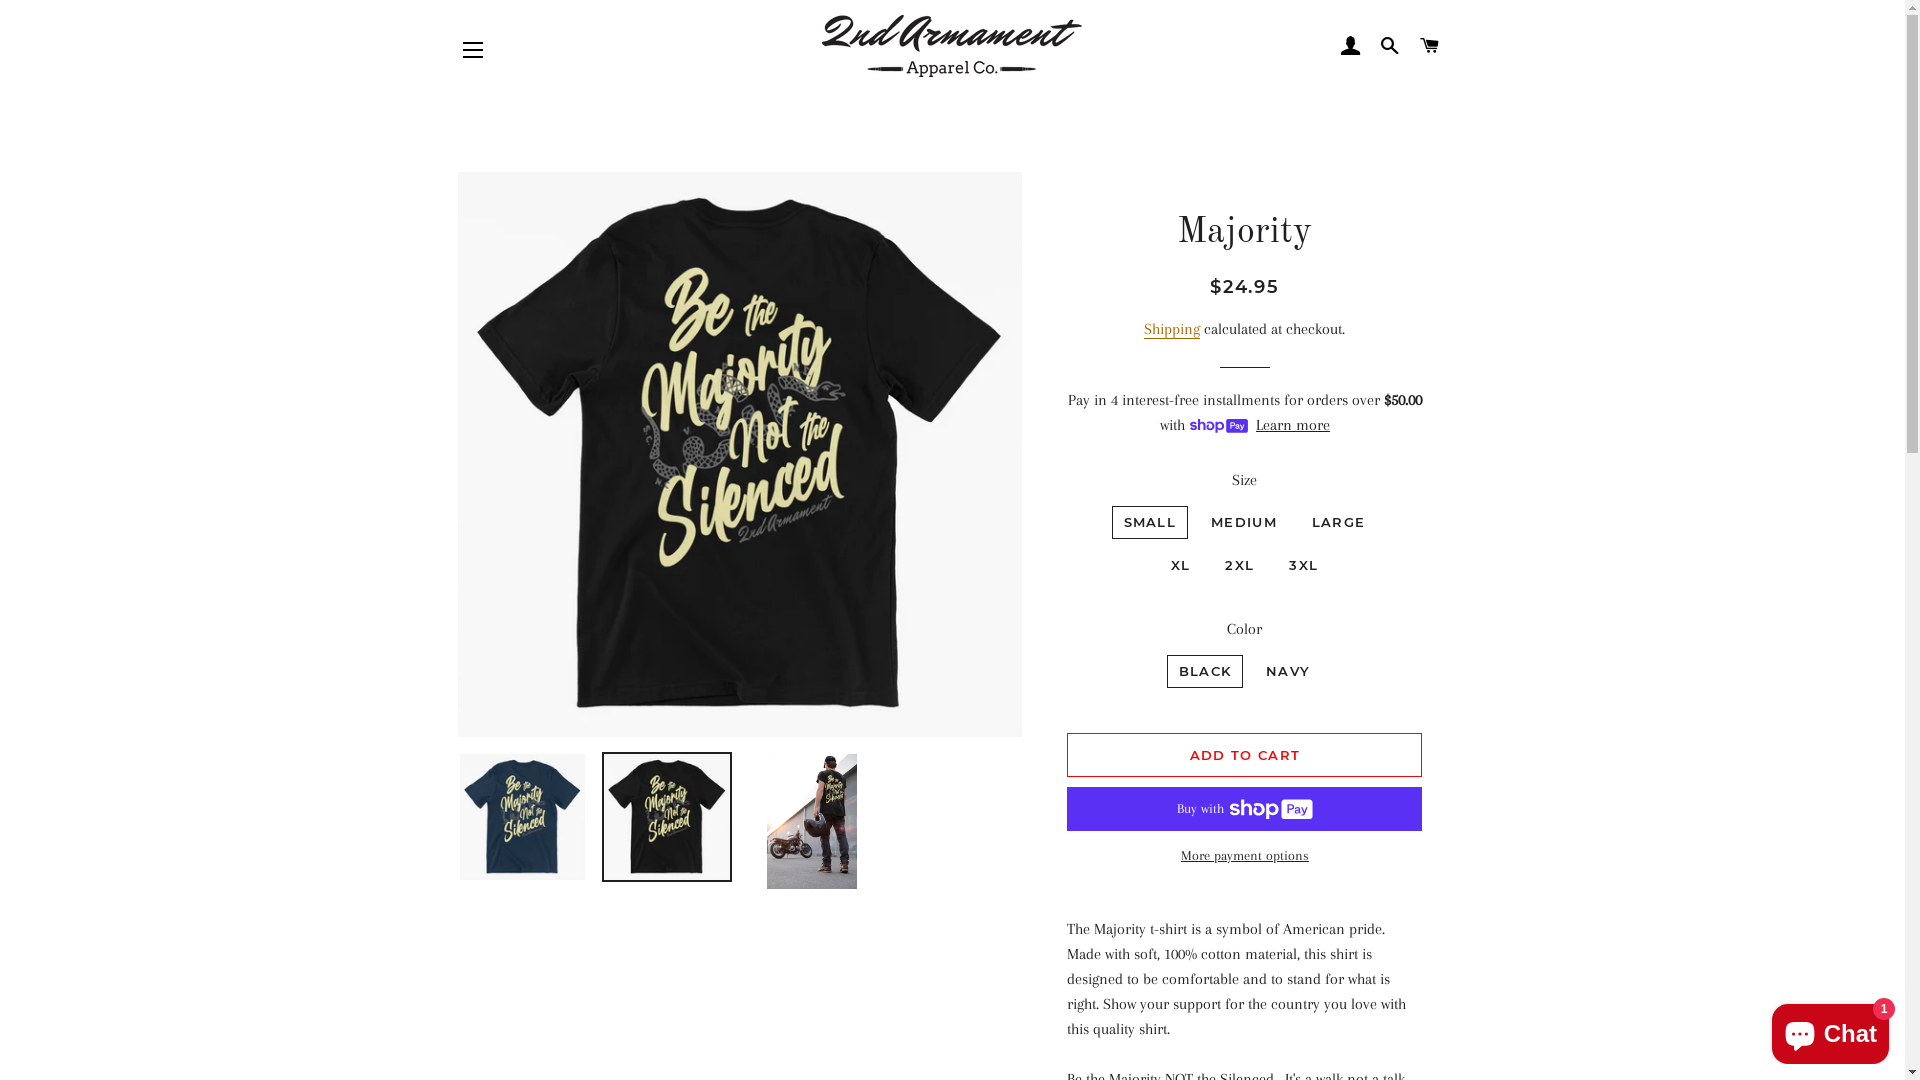 The image size is (1920, 1080). What do you see at coordinates (1390, 46) in the screenshot?
I see `SEARCH` at bounding box center [1390, 46].